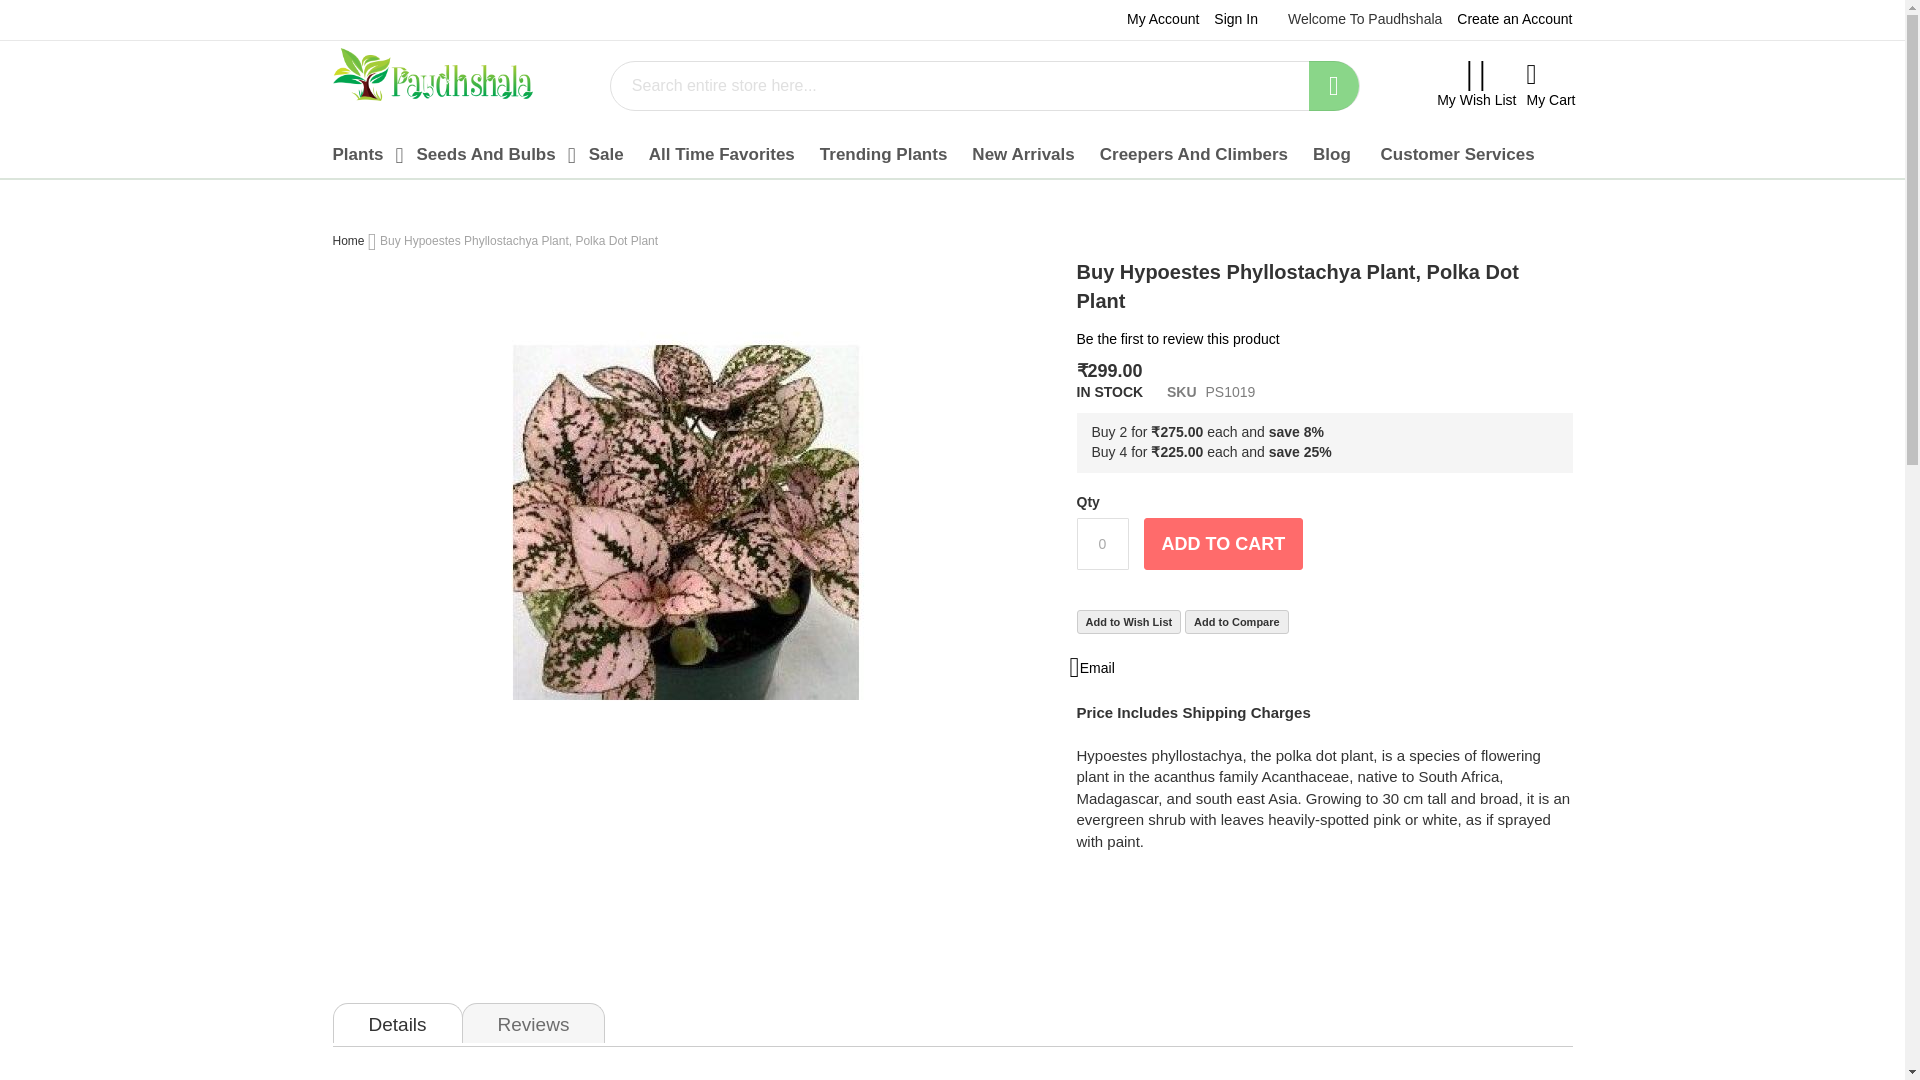 The height and width of the screenshot is (1080, 1920). What do you see at coordinates (1514, 18) in the screenshot?
I see `Create an Account` at bounding box center [1514, 18].